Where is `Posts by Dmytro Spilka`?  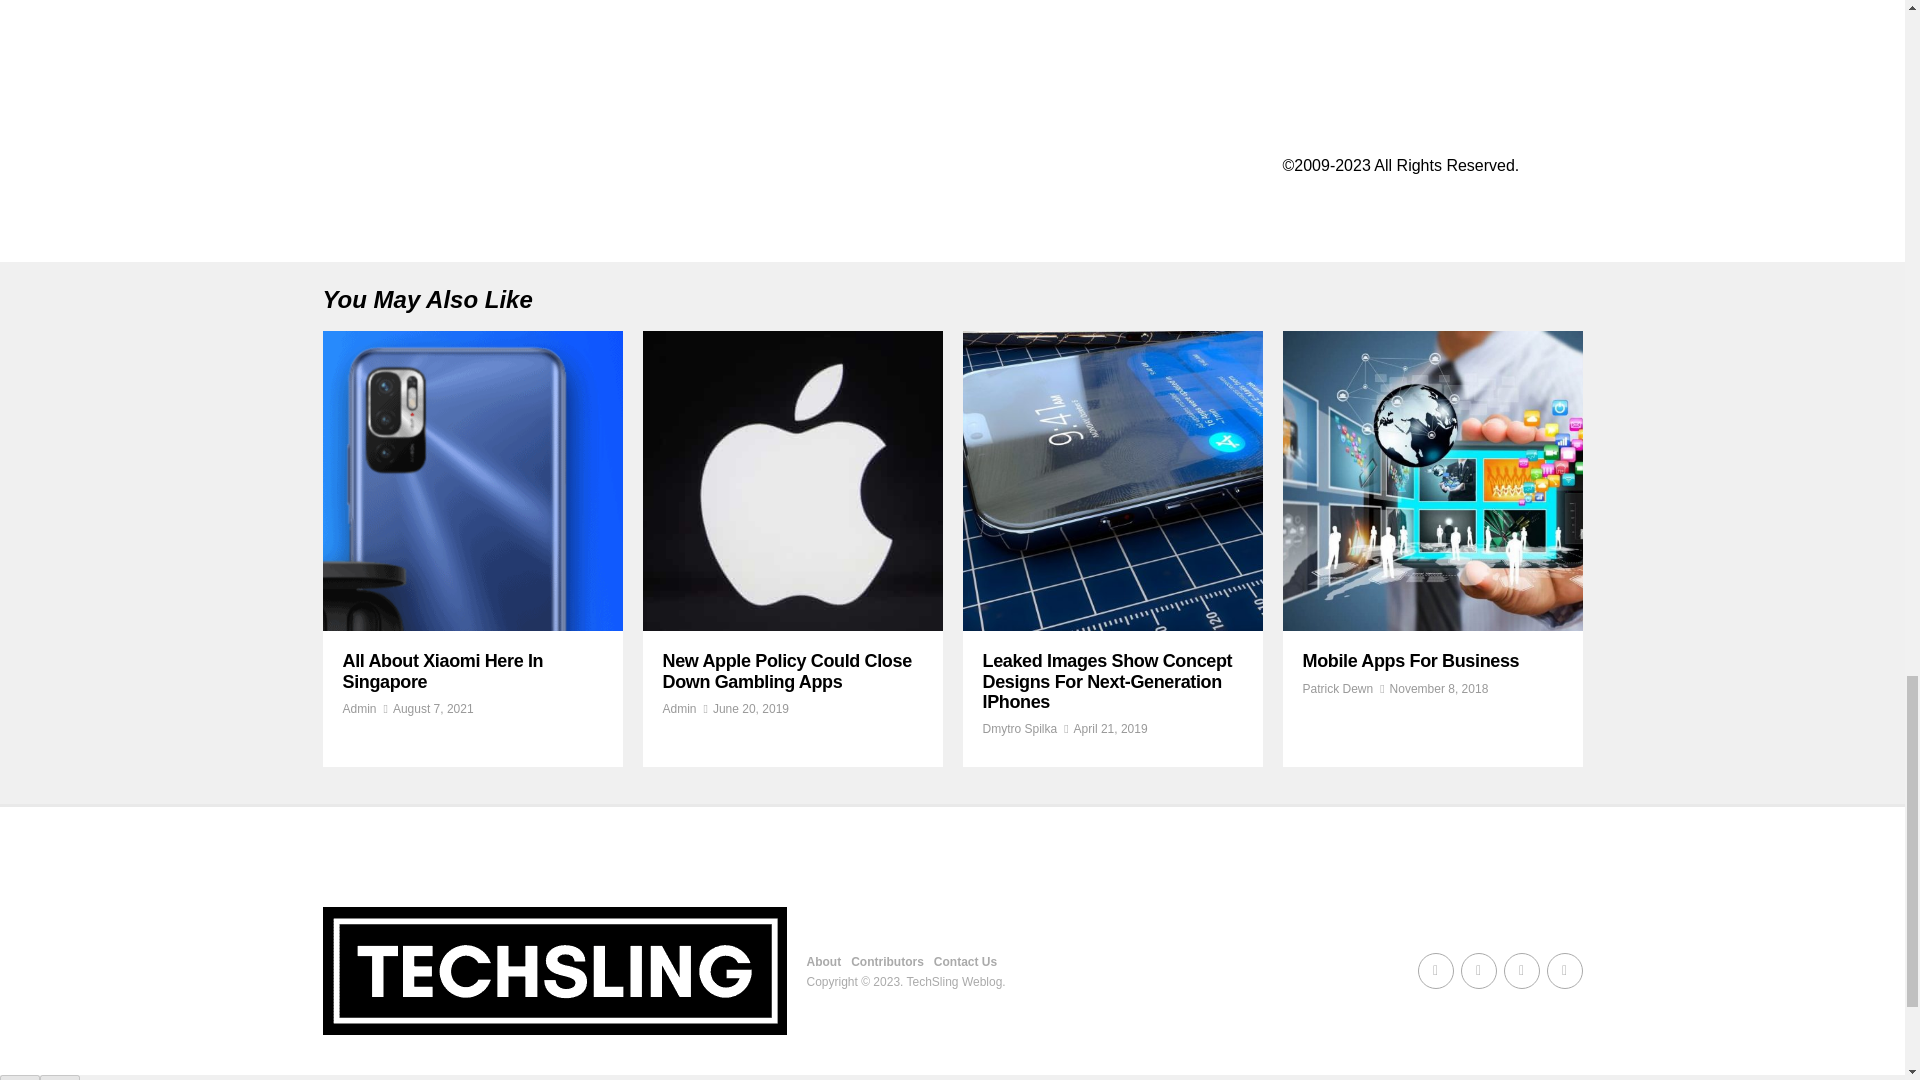
Posts by Dmytro Spilka is located at coordinates (1019, 728).